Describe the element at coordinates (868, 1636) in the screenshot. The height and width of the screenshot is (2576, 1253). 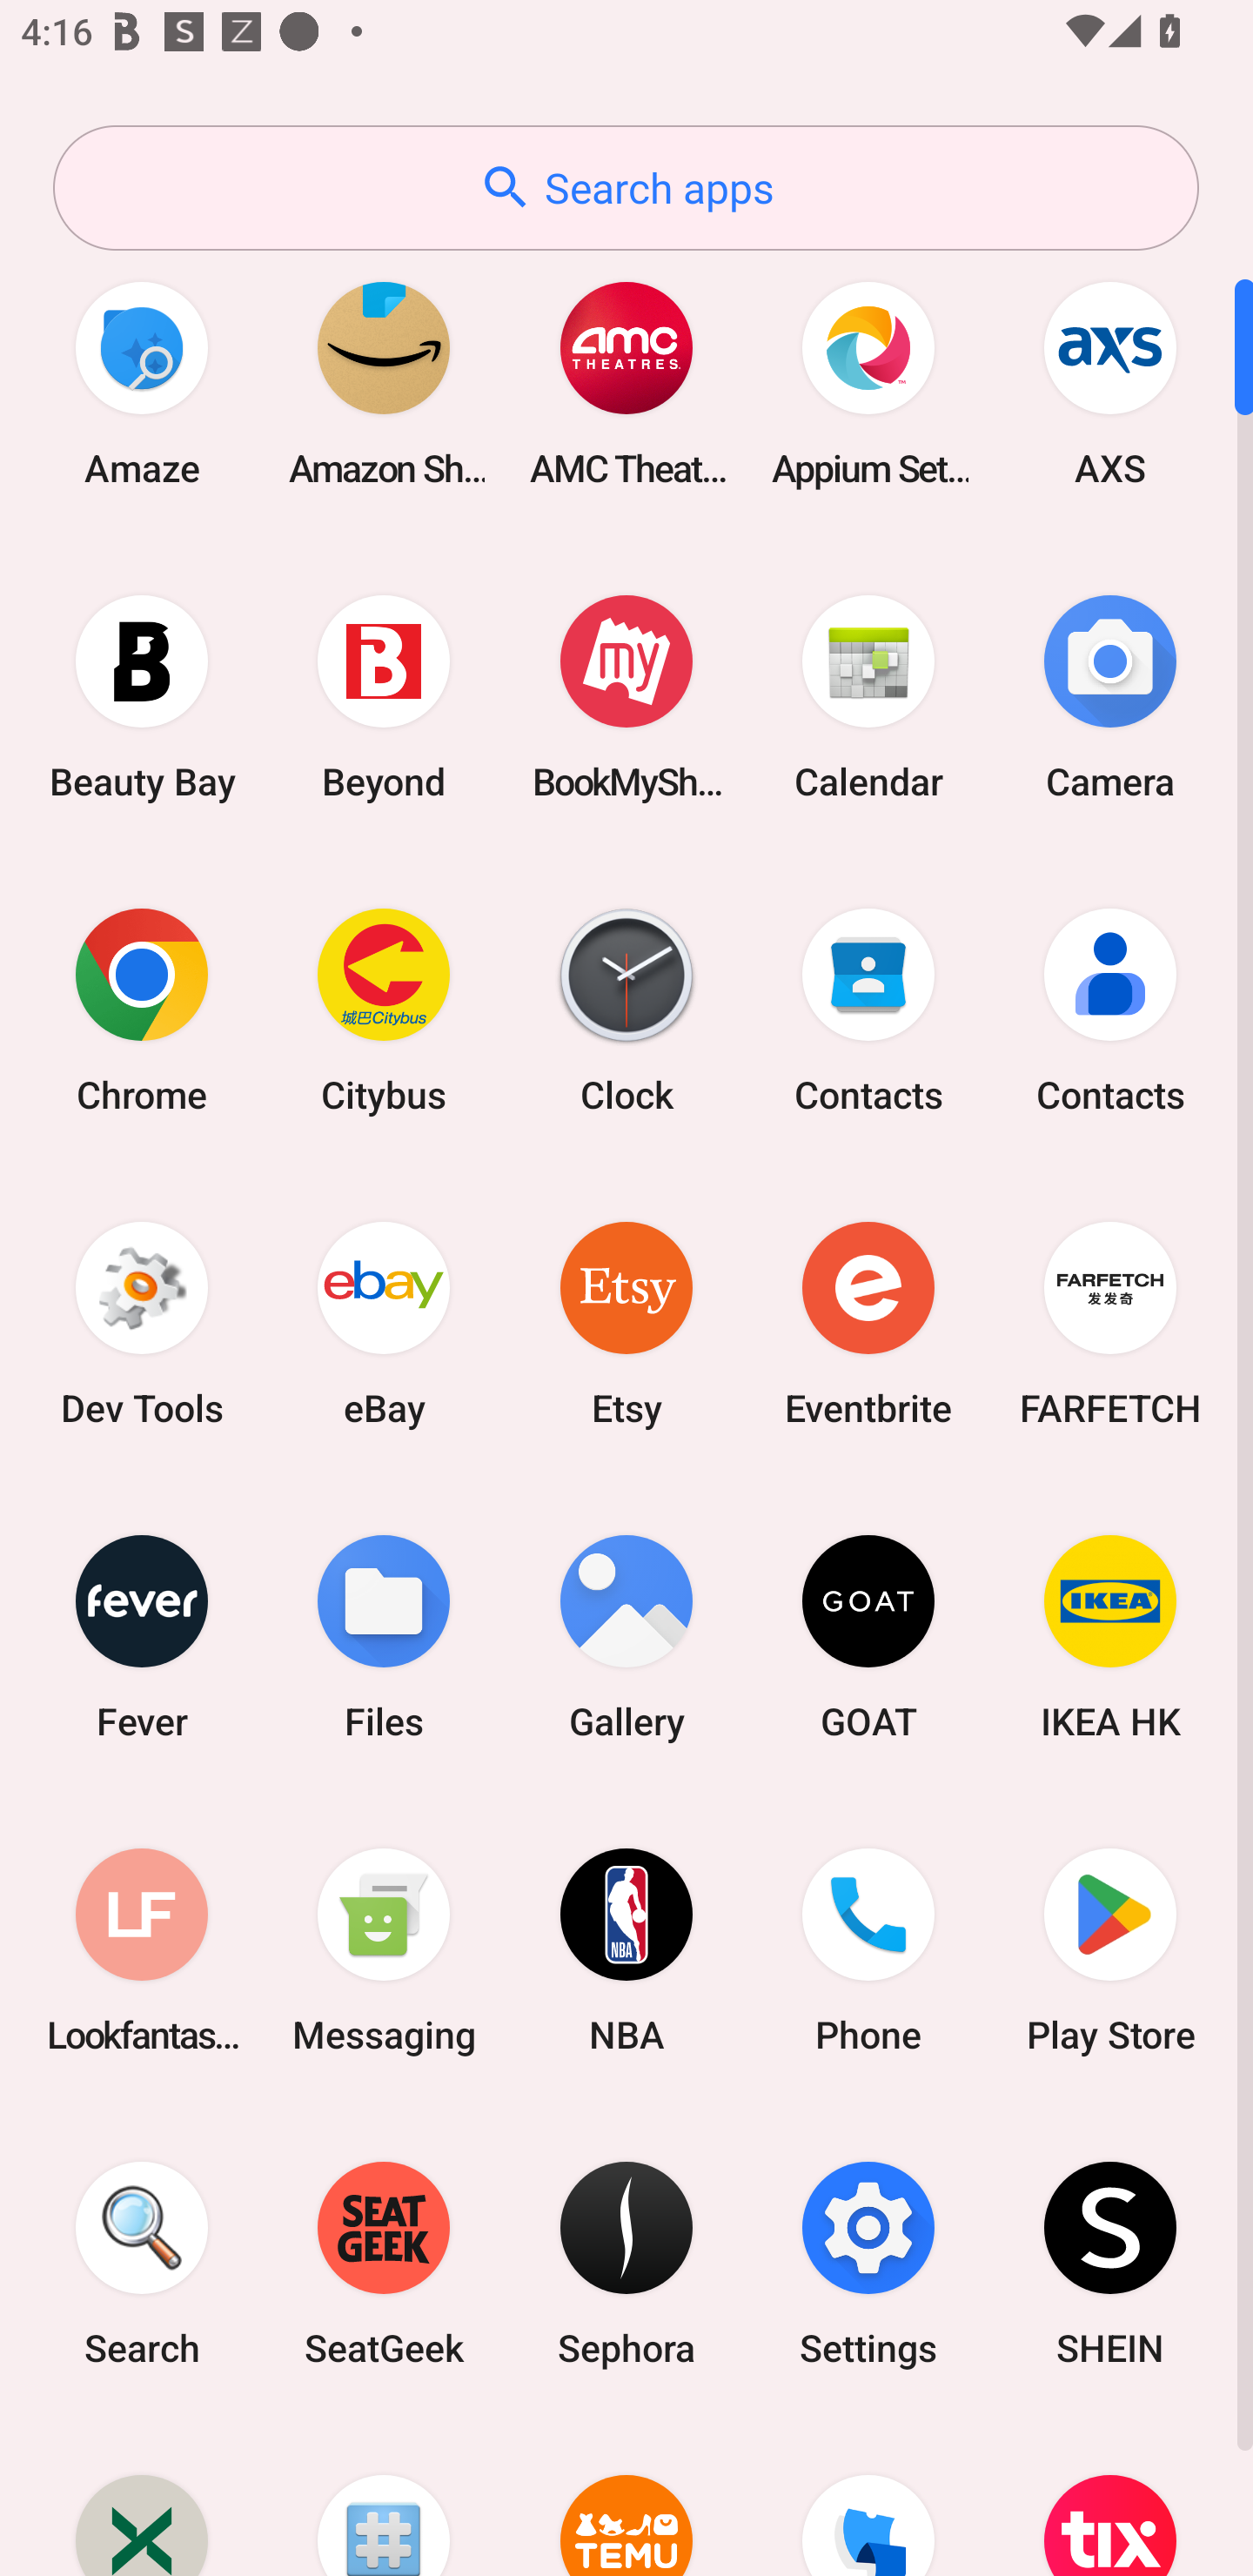
I see `GOAT` at that location.